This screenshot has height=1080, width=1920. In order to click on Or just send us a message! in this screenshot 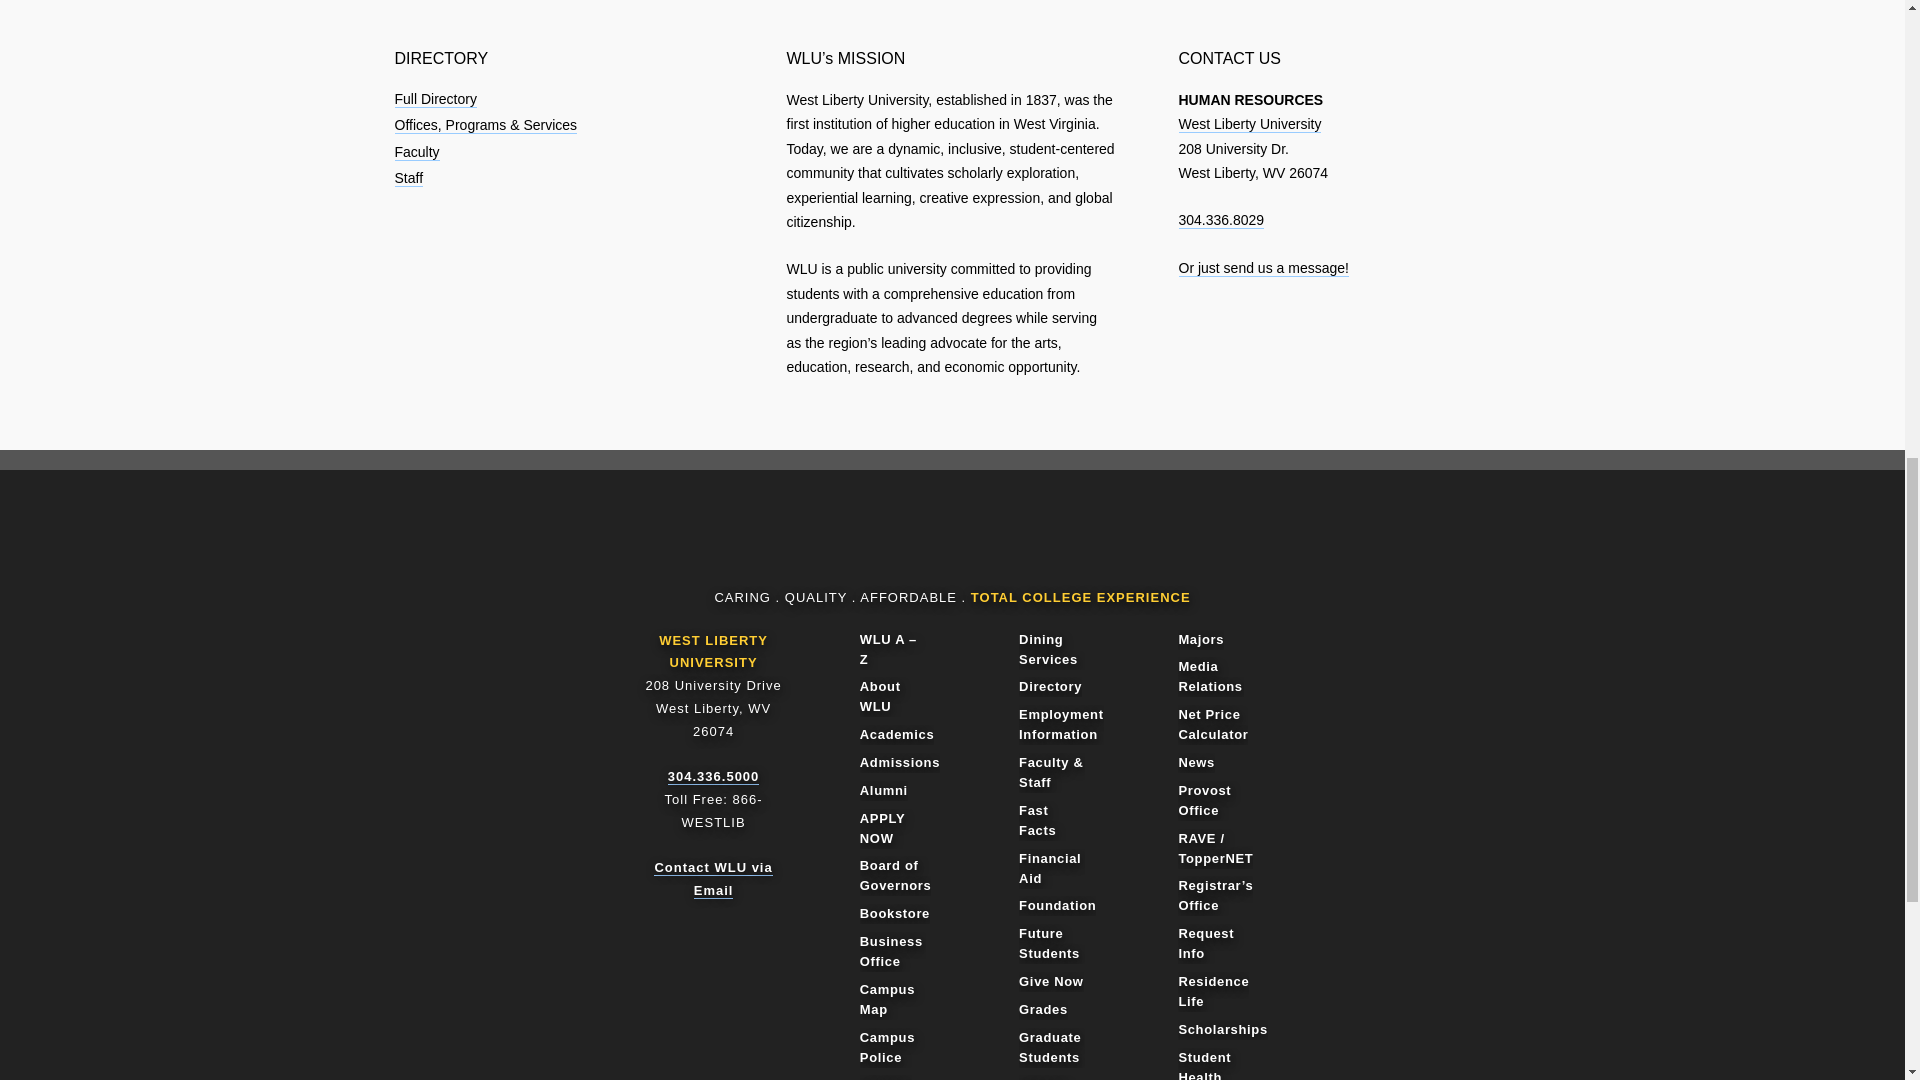, I will do `click(1262, 268)`.